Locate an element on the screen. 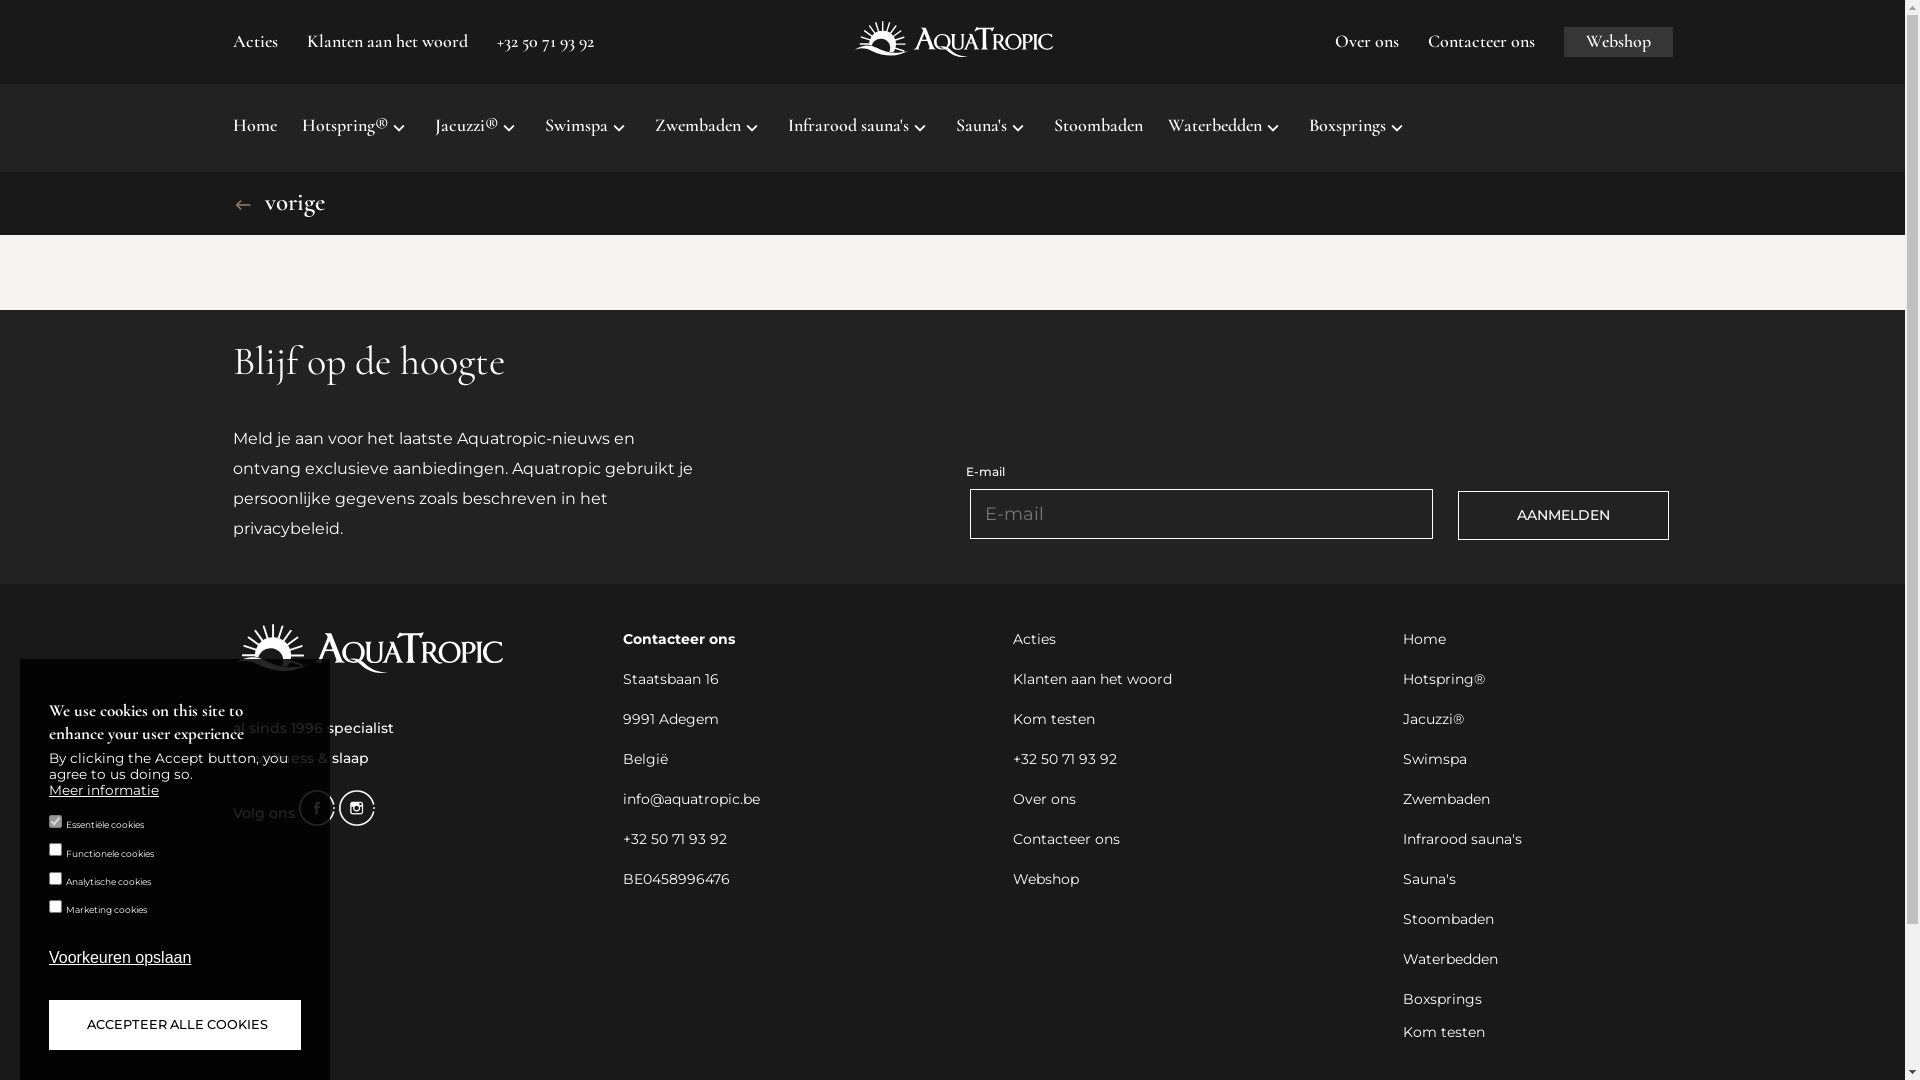  Klanten aan het woord is located at coordinates (1092, 680).